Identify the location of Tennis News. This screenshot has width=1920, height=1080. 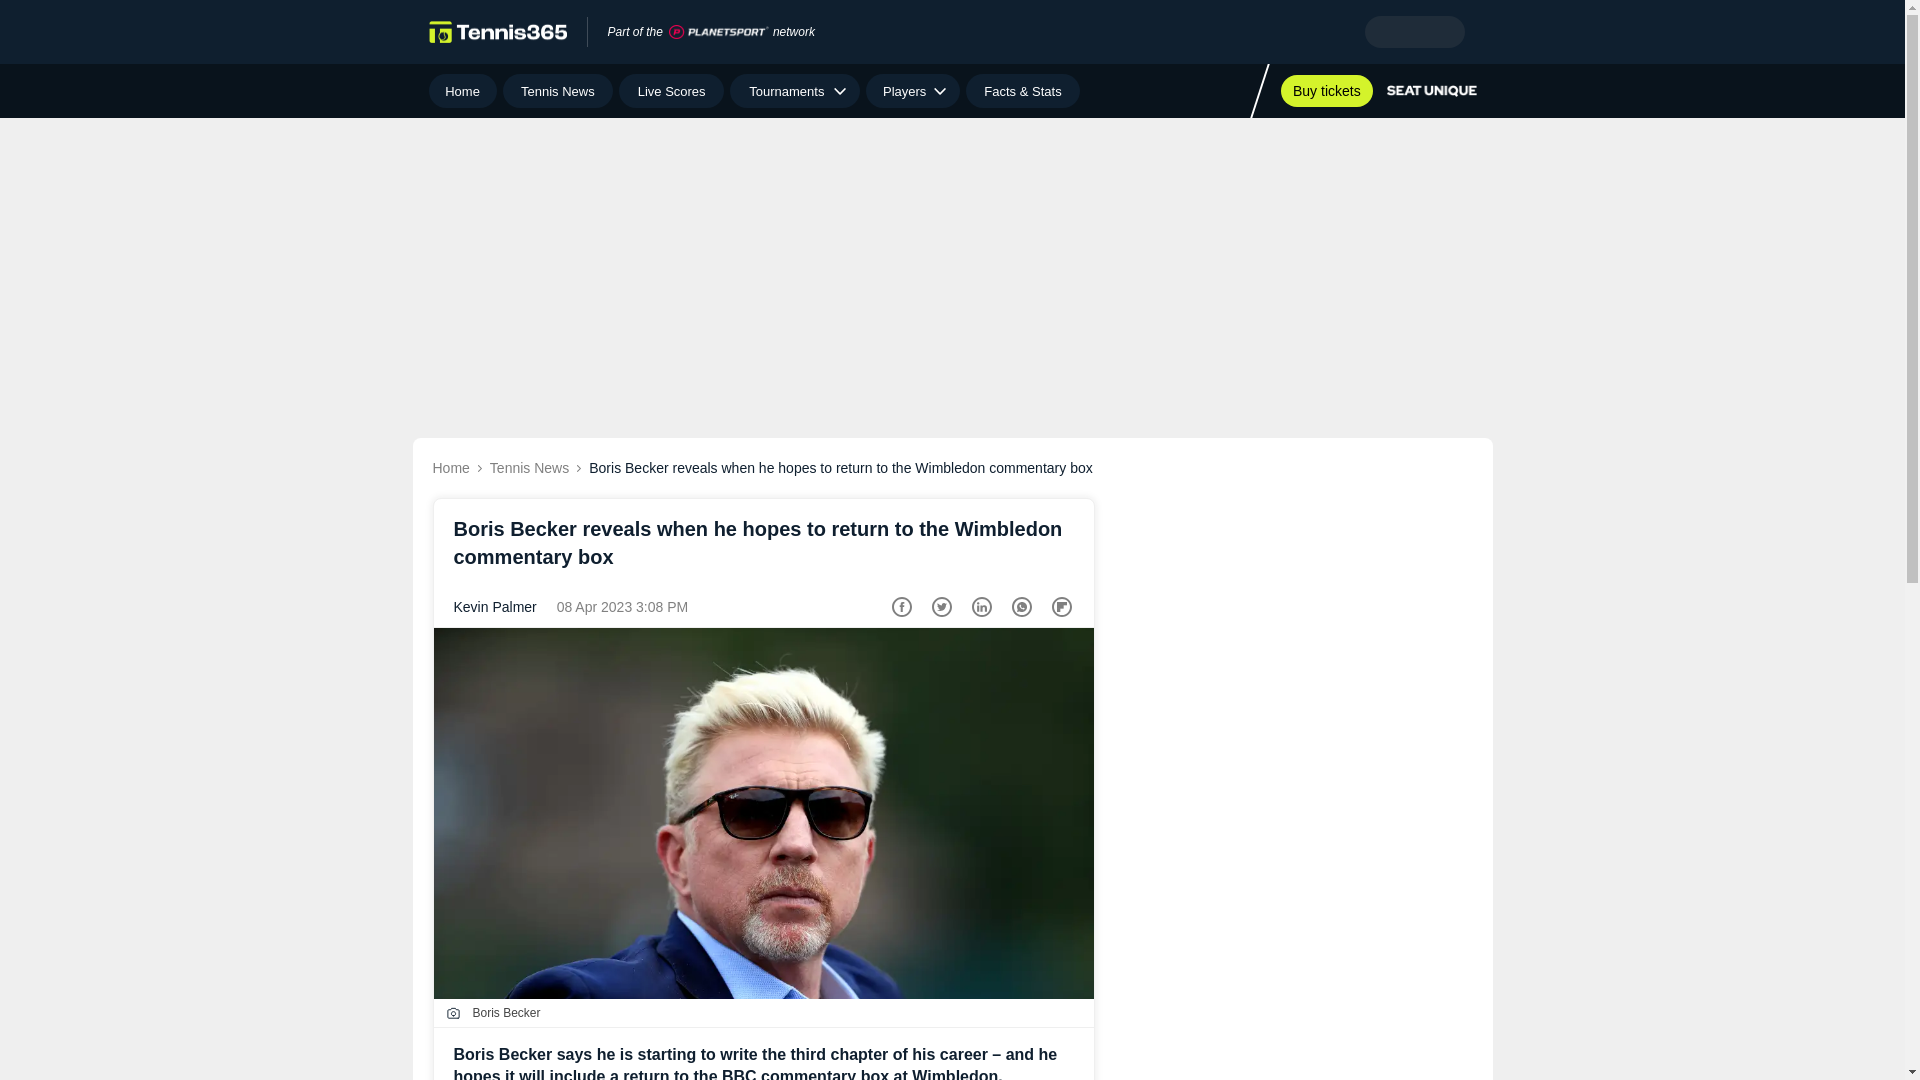
(558, 91).